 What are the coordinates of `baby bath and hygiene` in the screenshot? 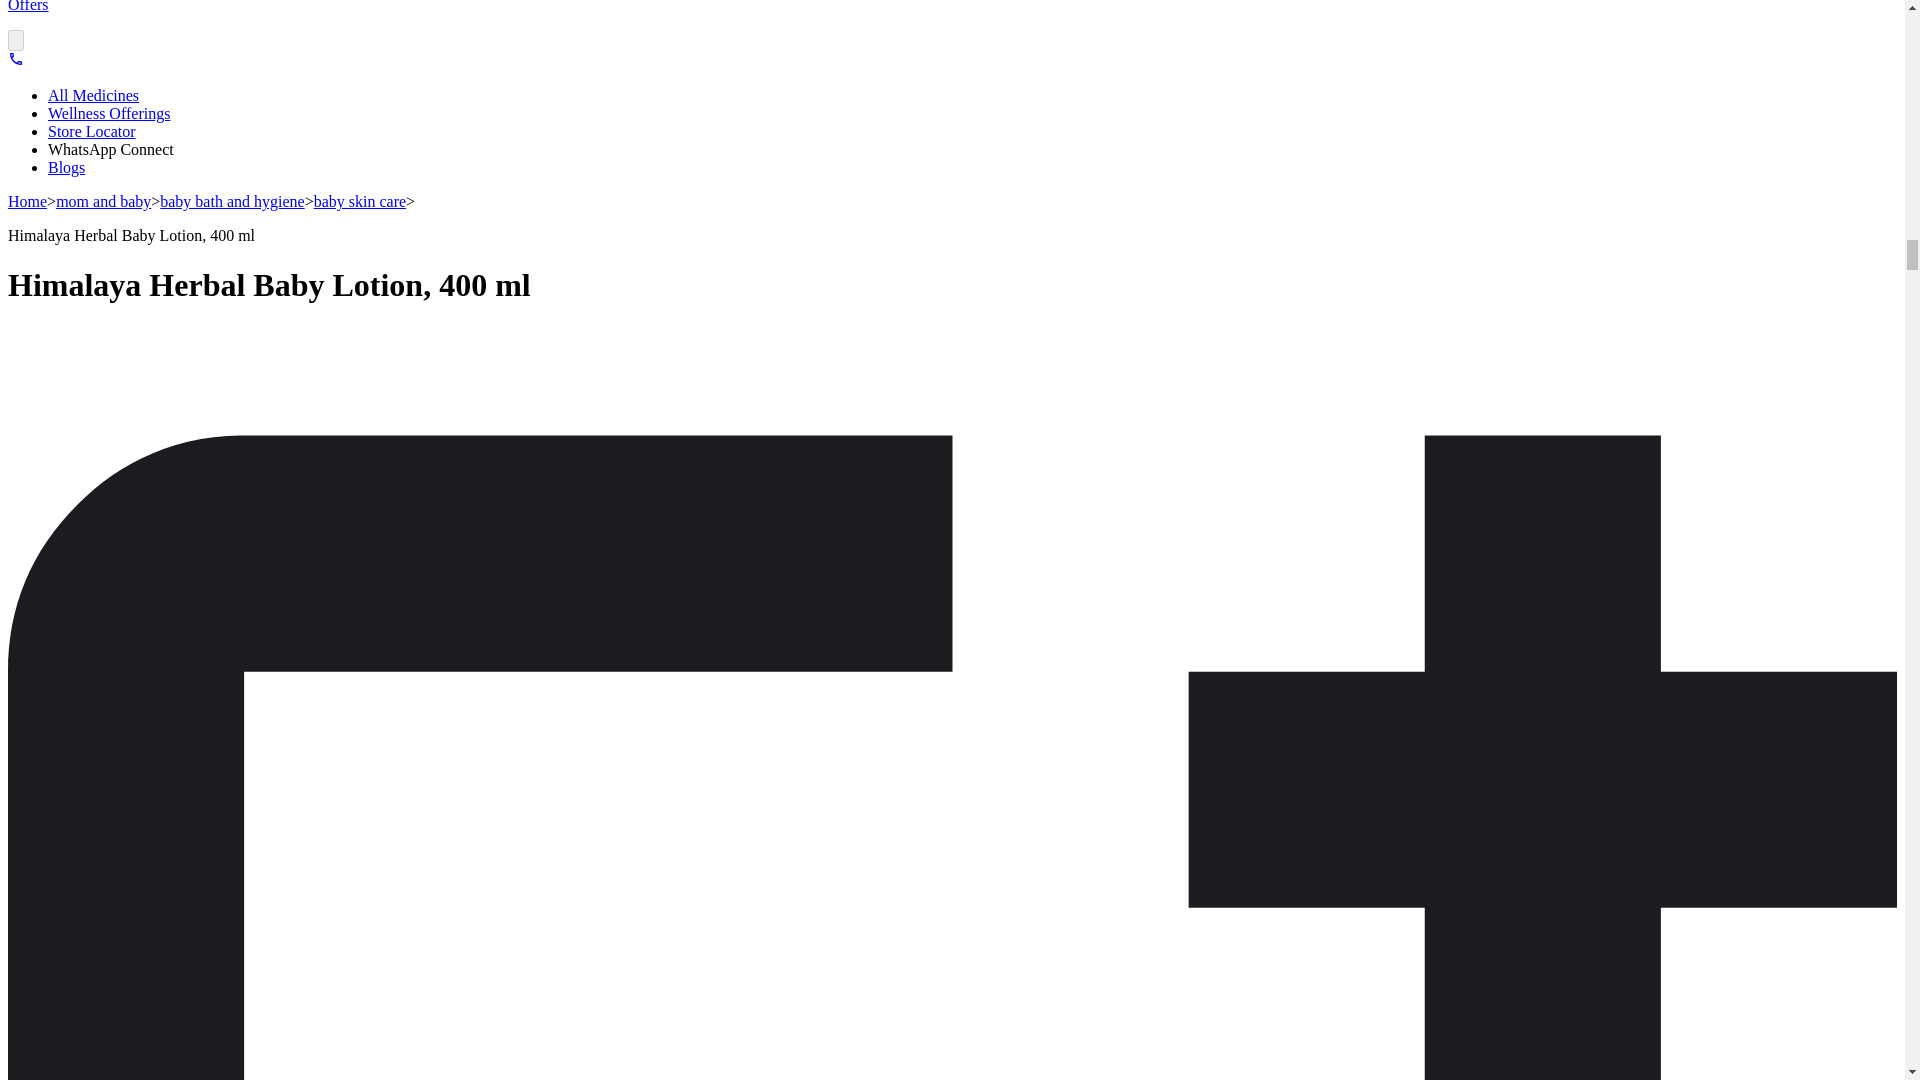 It's located at (231, 201).